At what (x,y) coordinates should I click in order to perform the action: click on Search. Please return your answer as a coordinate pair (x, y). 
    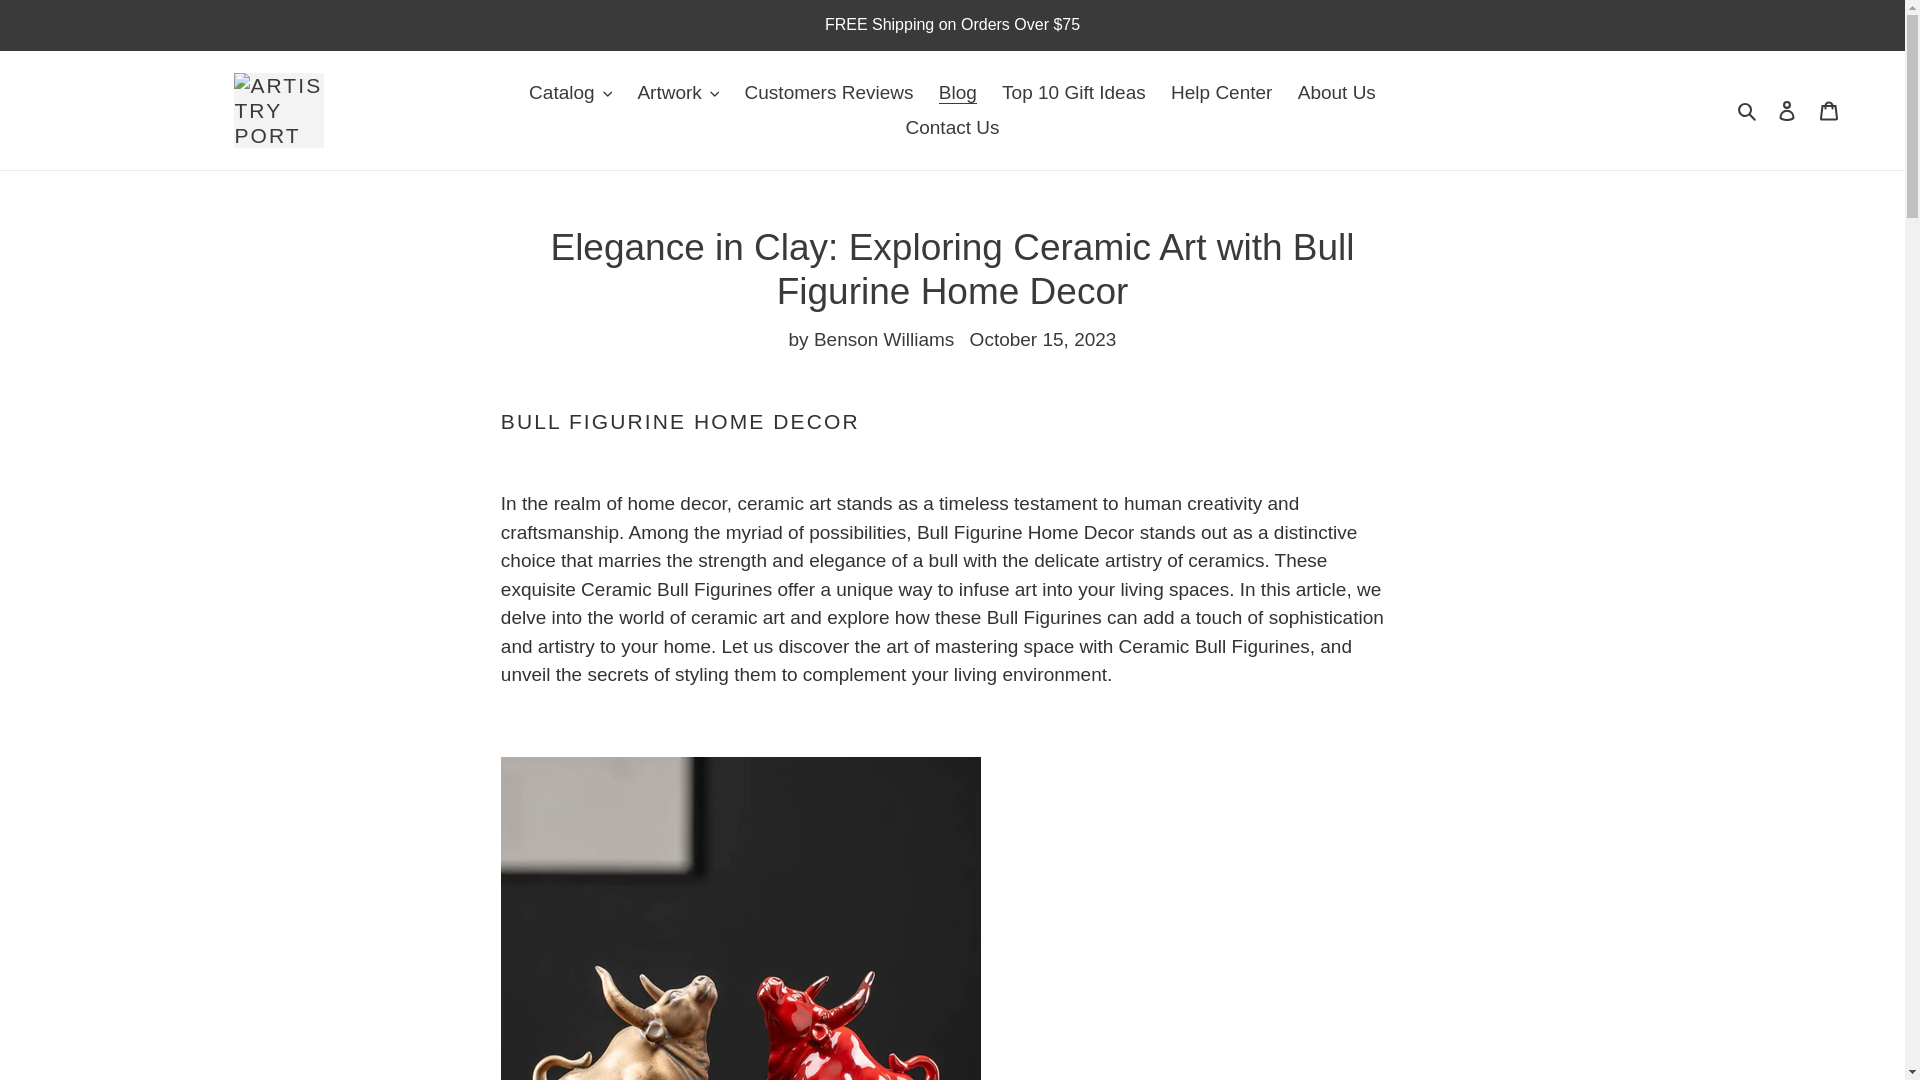
    Looking at the image, I should click on (1748, 110).